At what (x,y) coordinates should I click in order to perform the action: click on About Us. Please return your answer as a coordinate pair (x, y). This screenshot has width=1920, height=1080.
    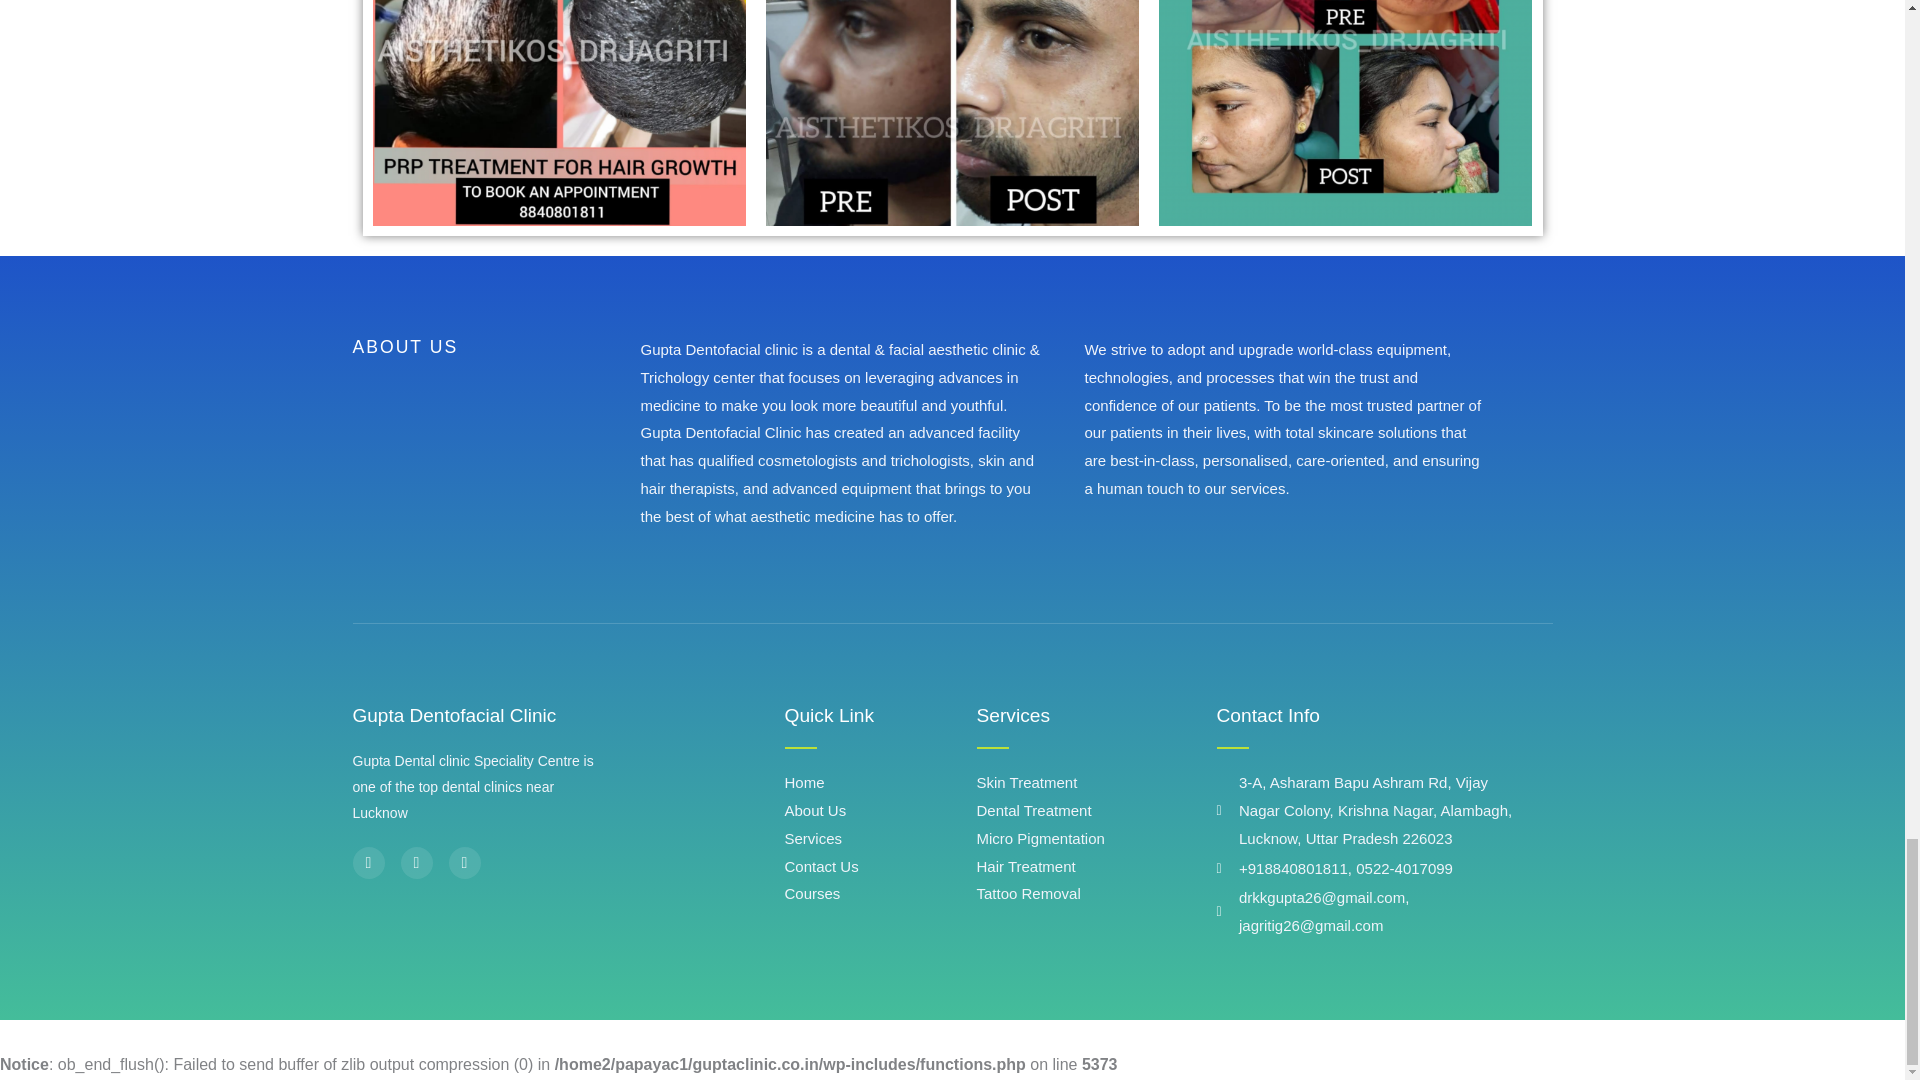
    Looking at the image, I should click on (879, 811).